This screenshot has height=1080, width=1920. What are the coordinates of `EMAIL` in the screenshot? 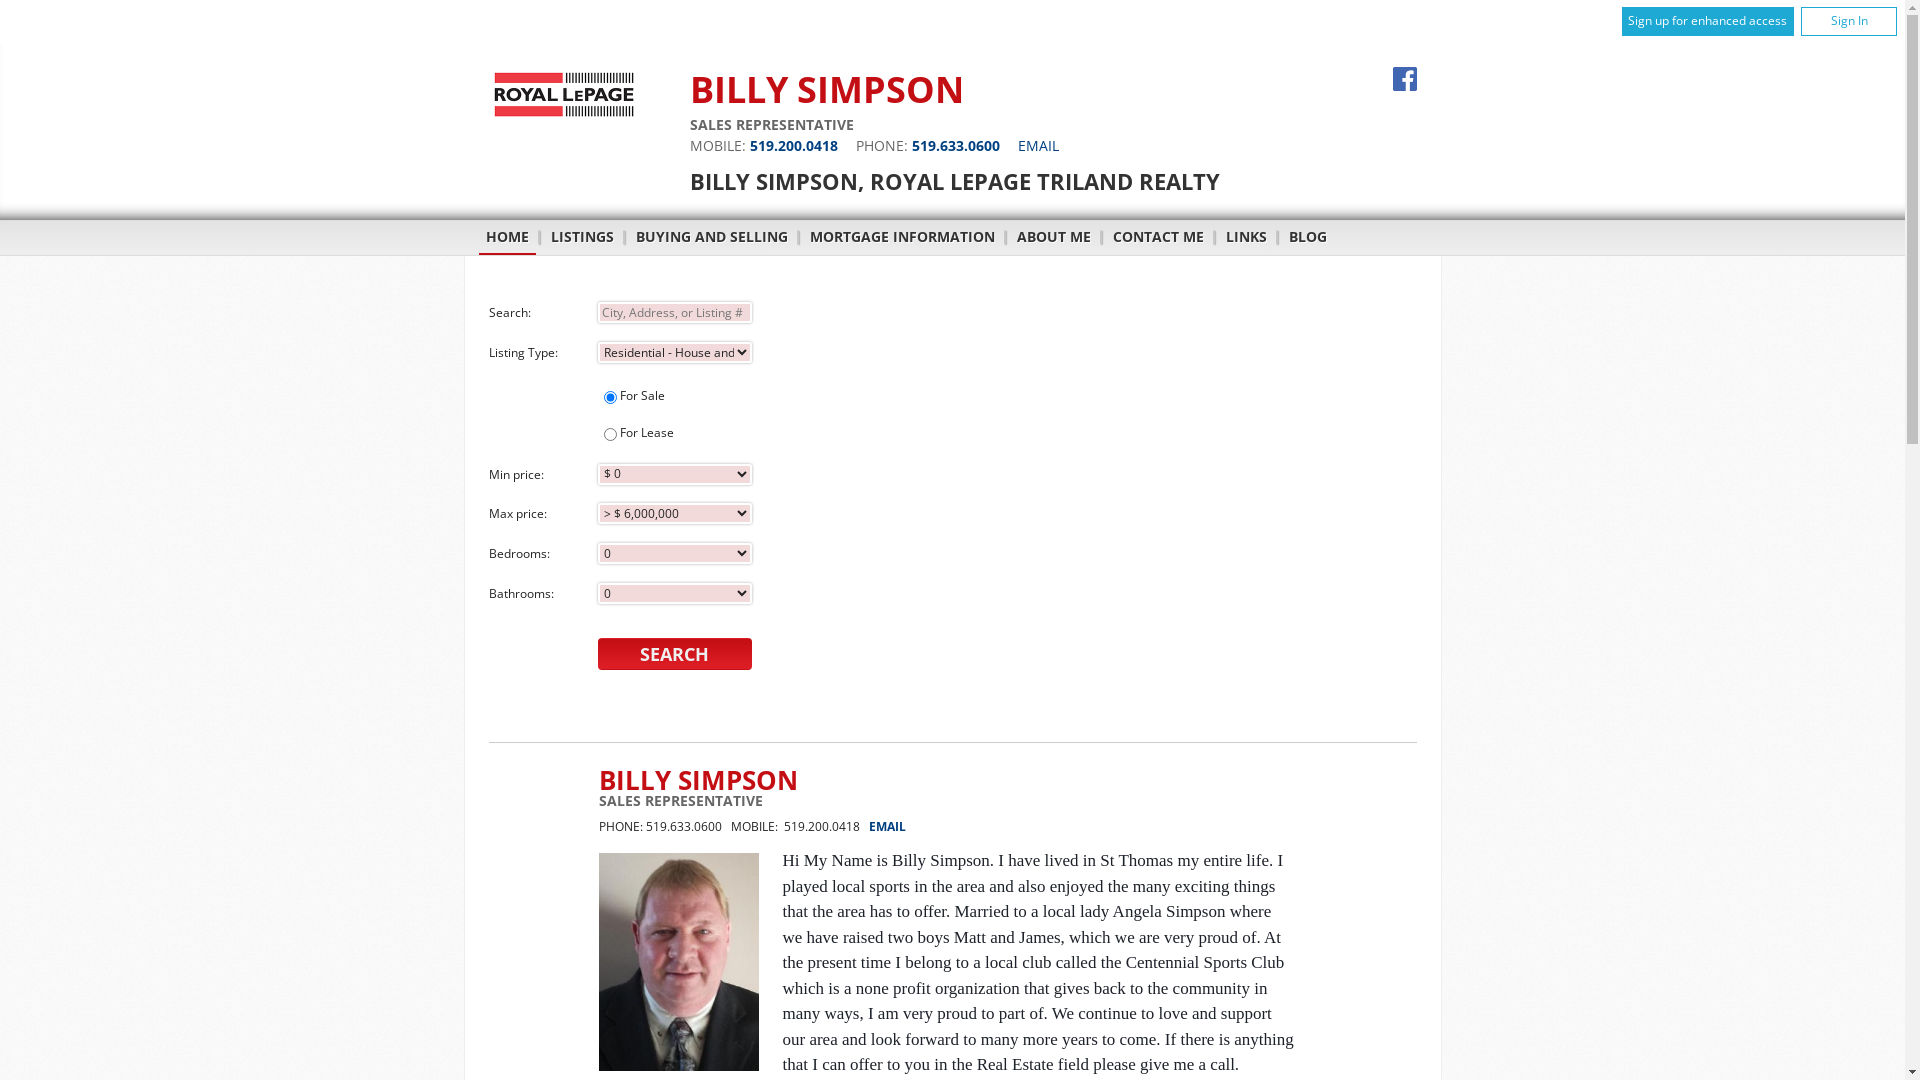 It's located at (886, 826).